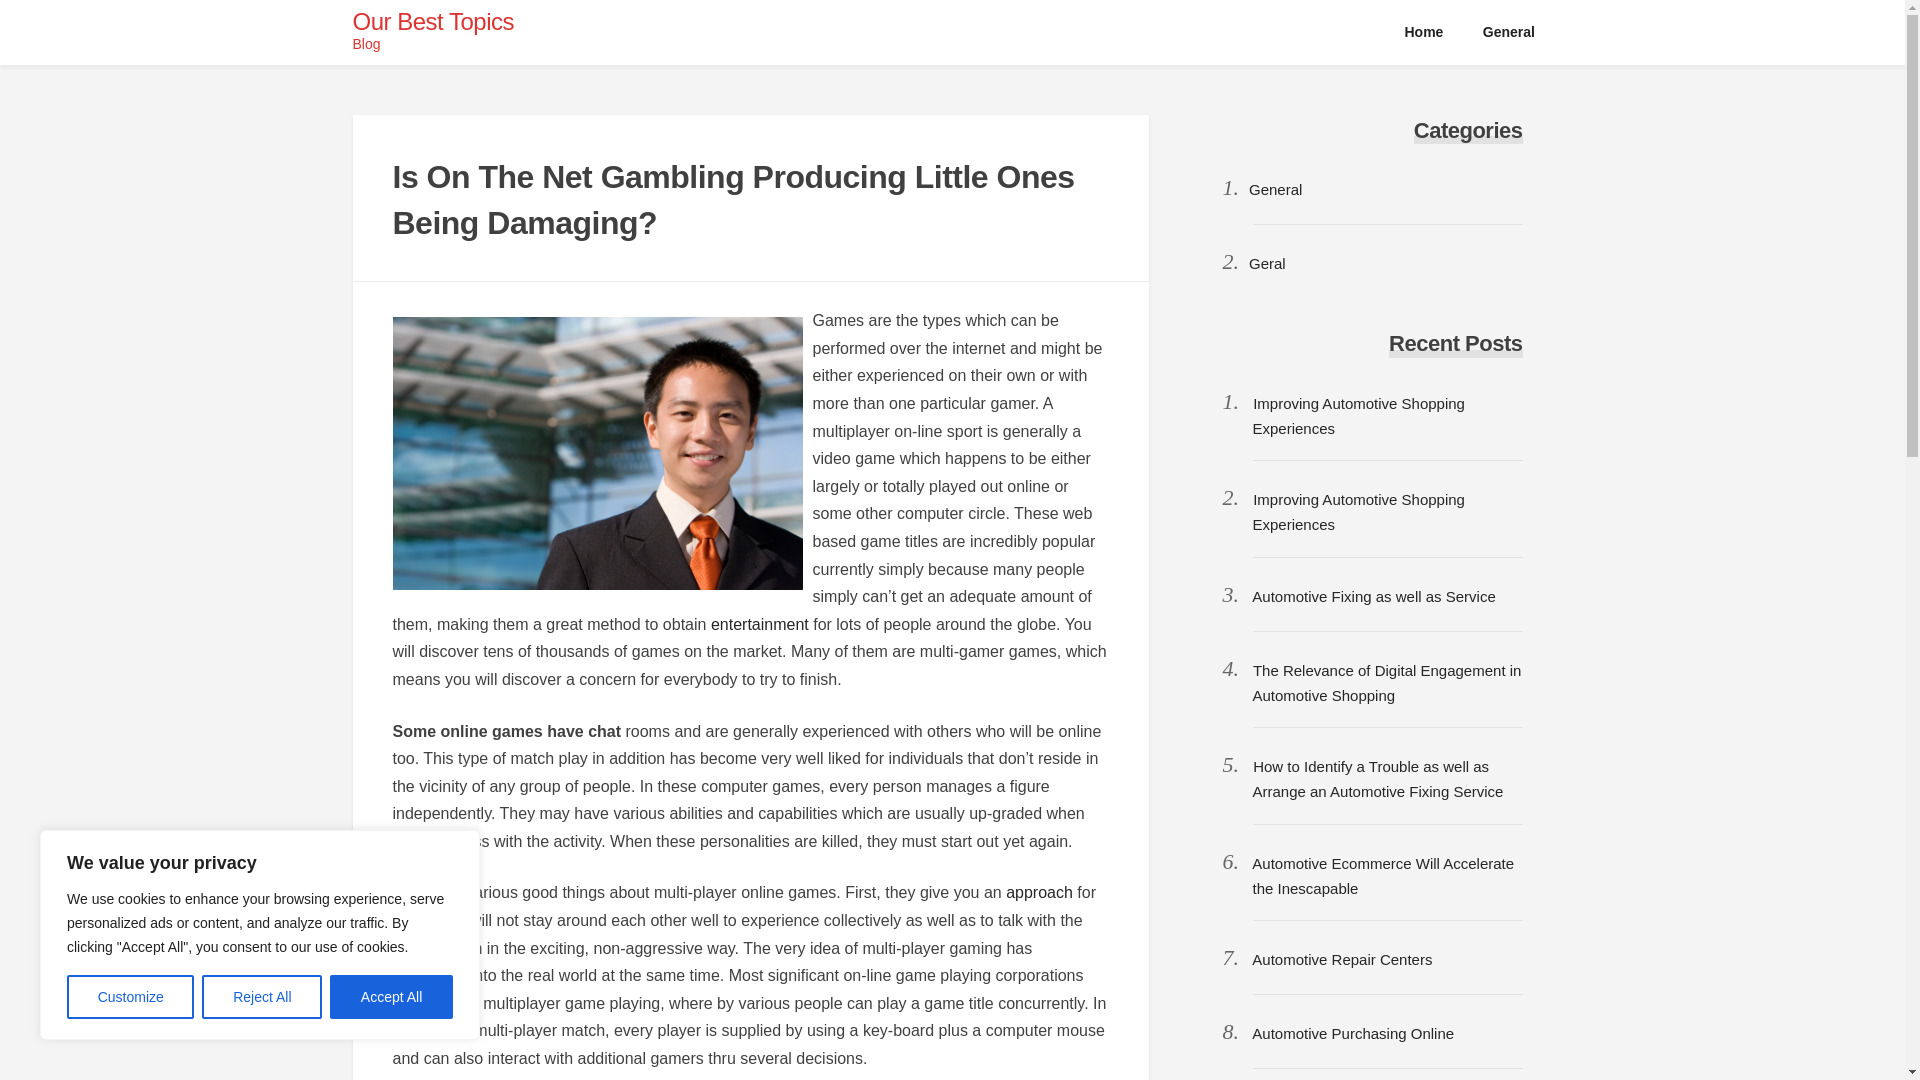 This screenshot has width=1920, height=1080. Describe the element at coordinates (392, 997) in the screenshot. I see `Accept All` at that location.